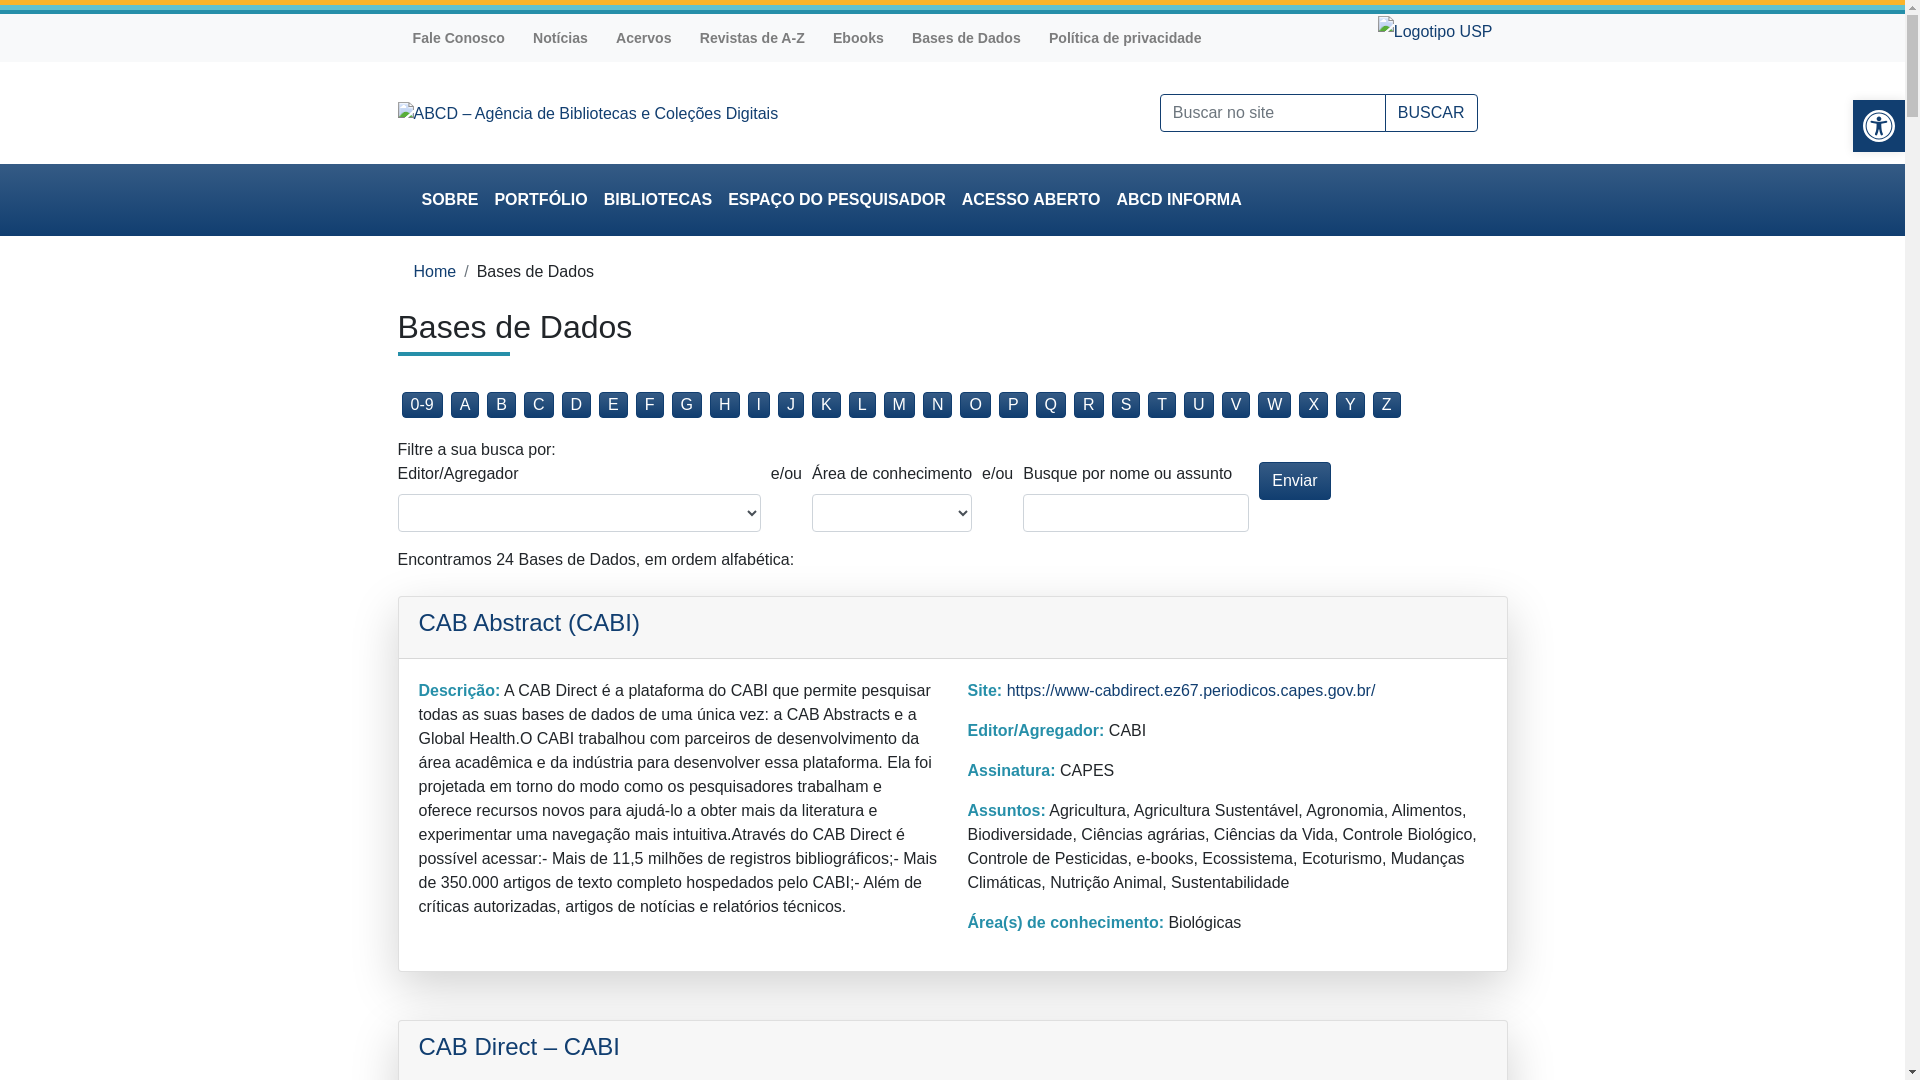  What do you see at coordinates (1126, 405) in the screenshot?
I see `S` at bounding box center [1126, 405].